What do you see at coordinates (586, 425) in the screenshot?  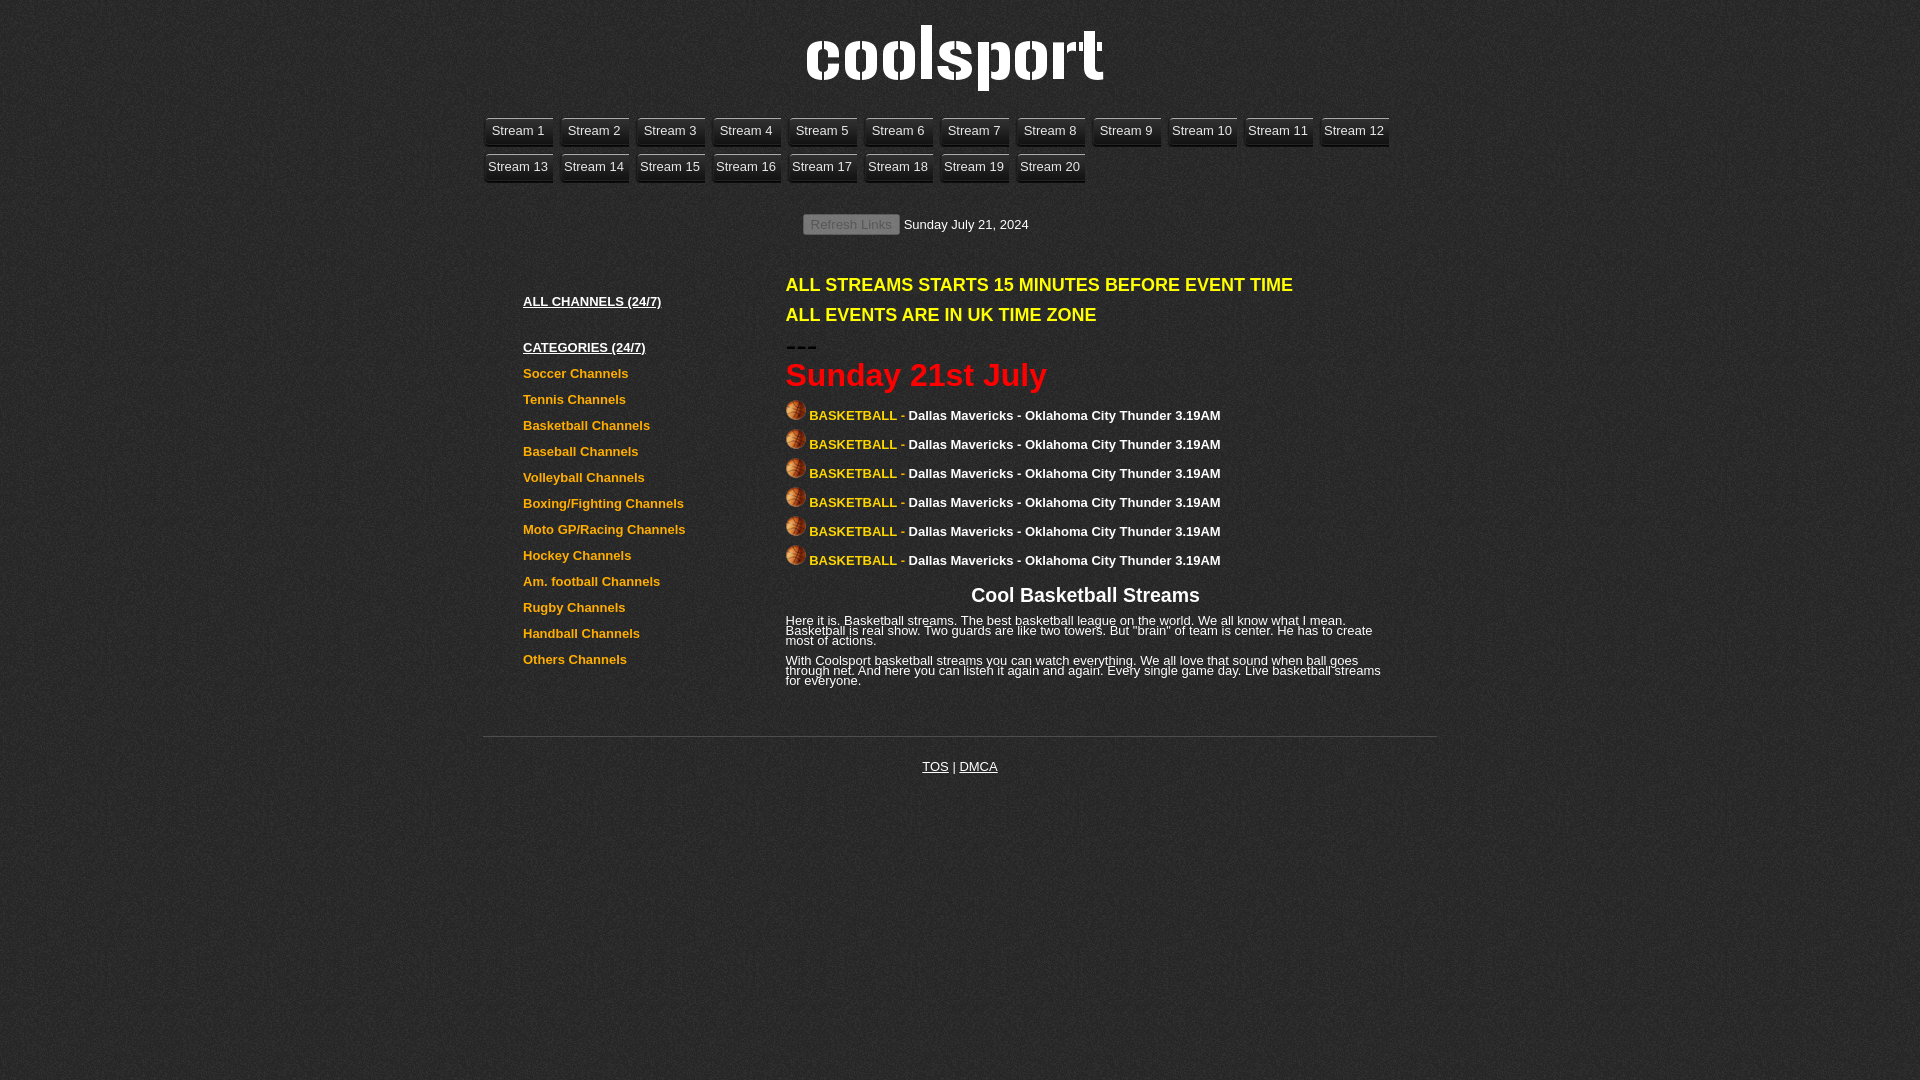 I see `Basketball Channels` at bounding box center [586, 425].